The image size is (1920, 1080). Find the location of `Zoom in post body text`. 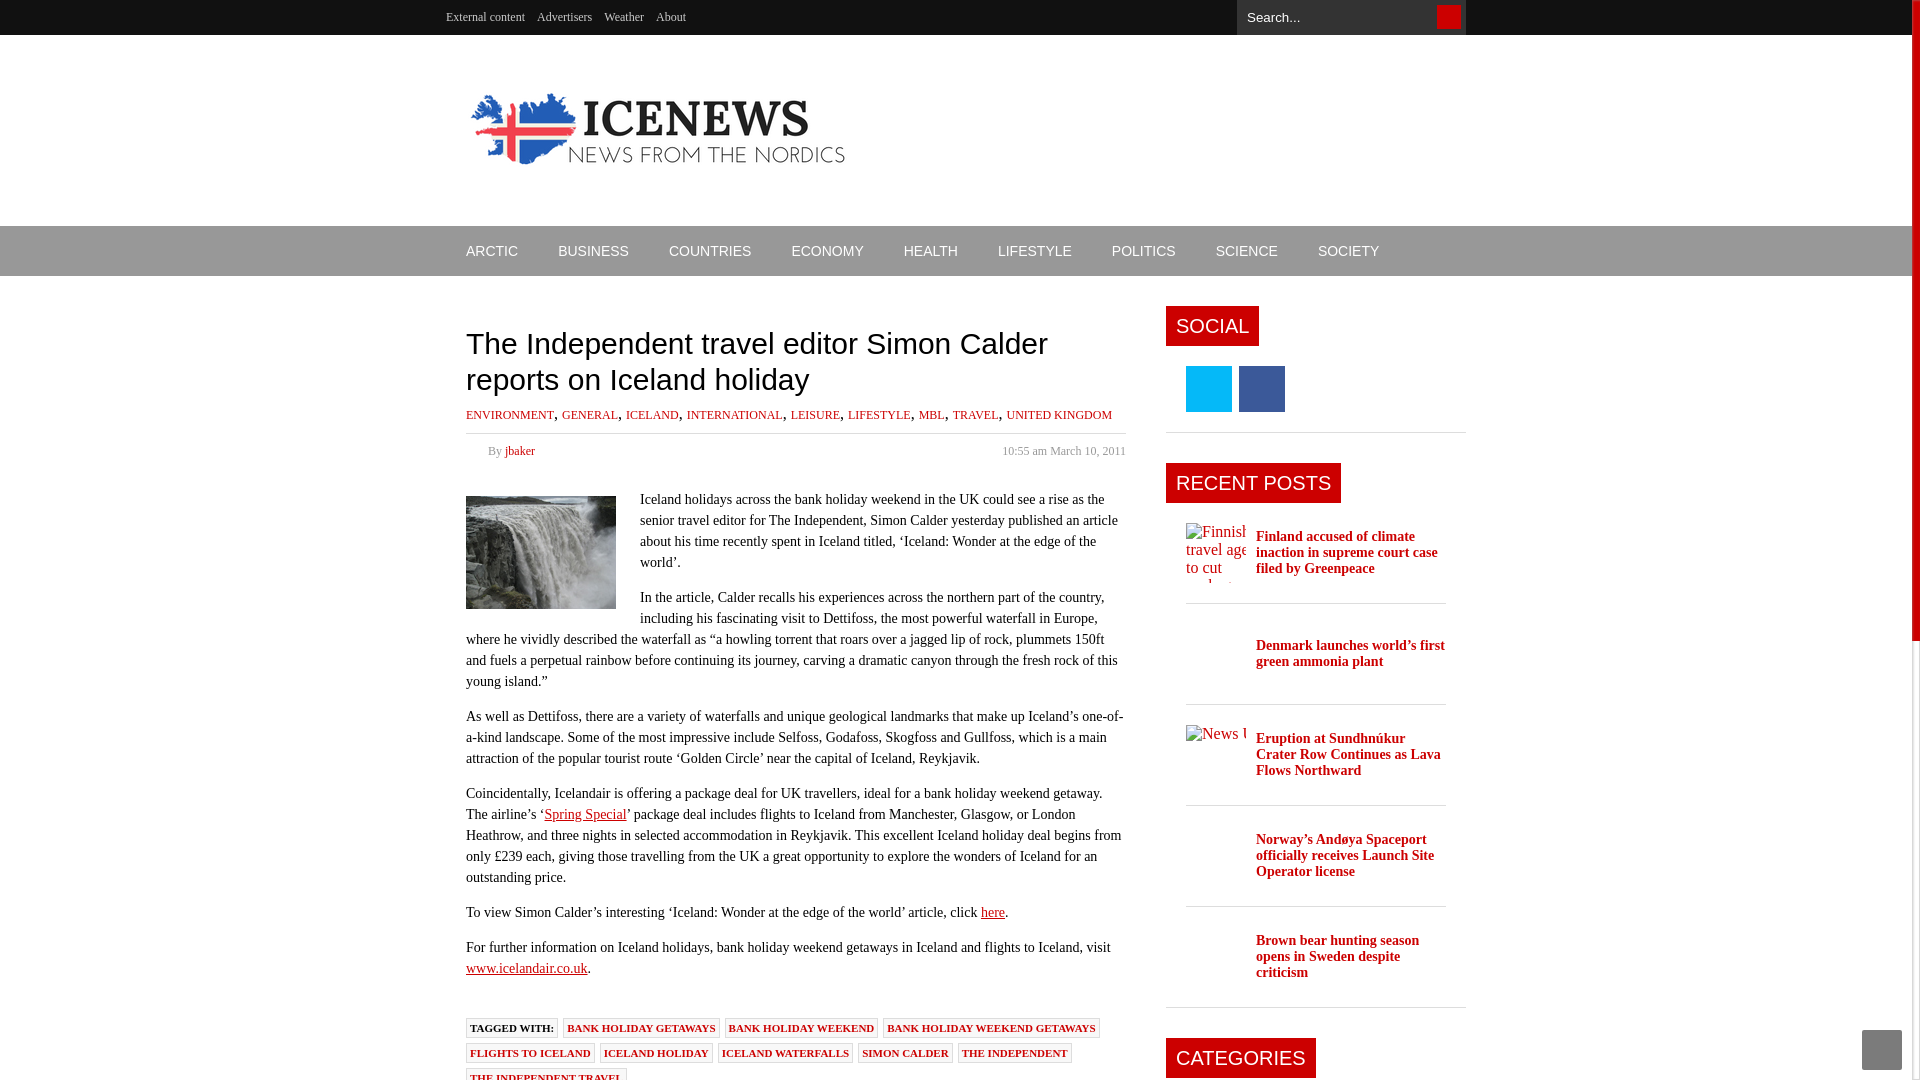

Zoom in post body text is located at coordinates (1118, 418).